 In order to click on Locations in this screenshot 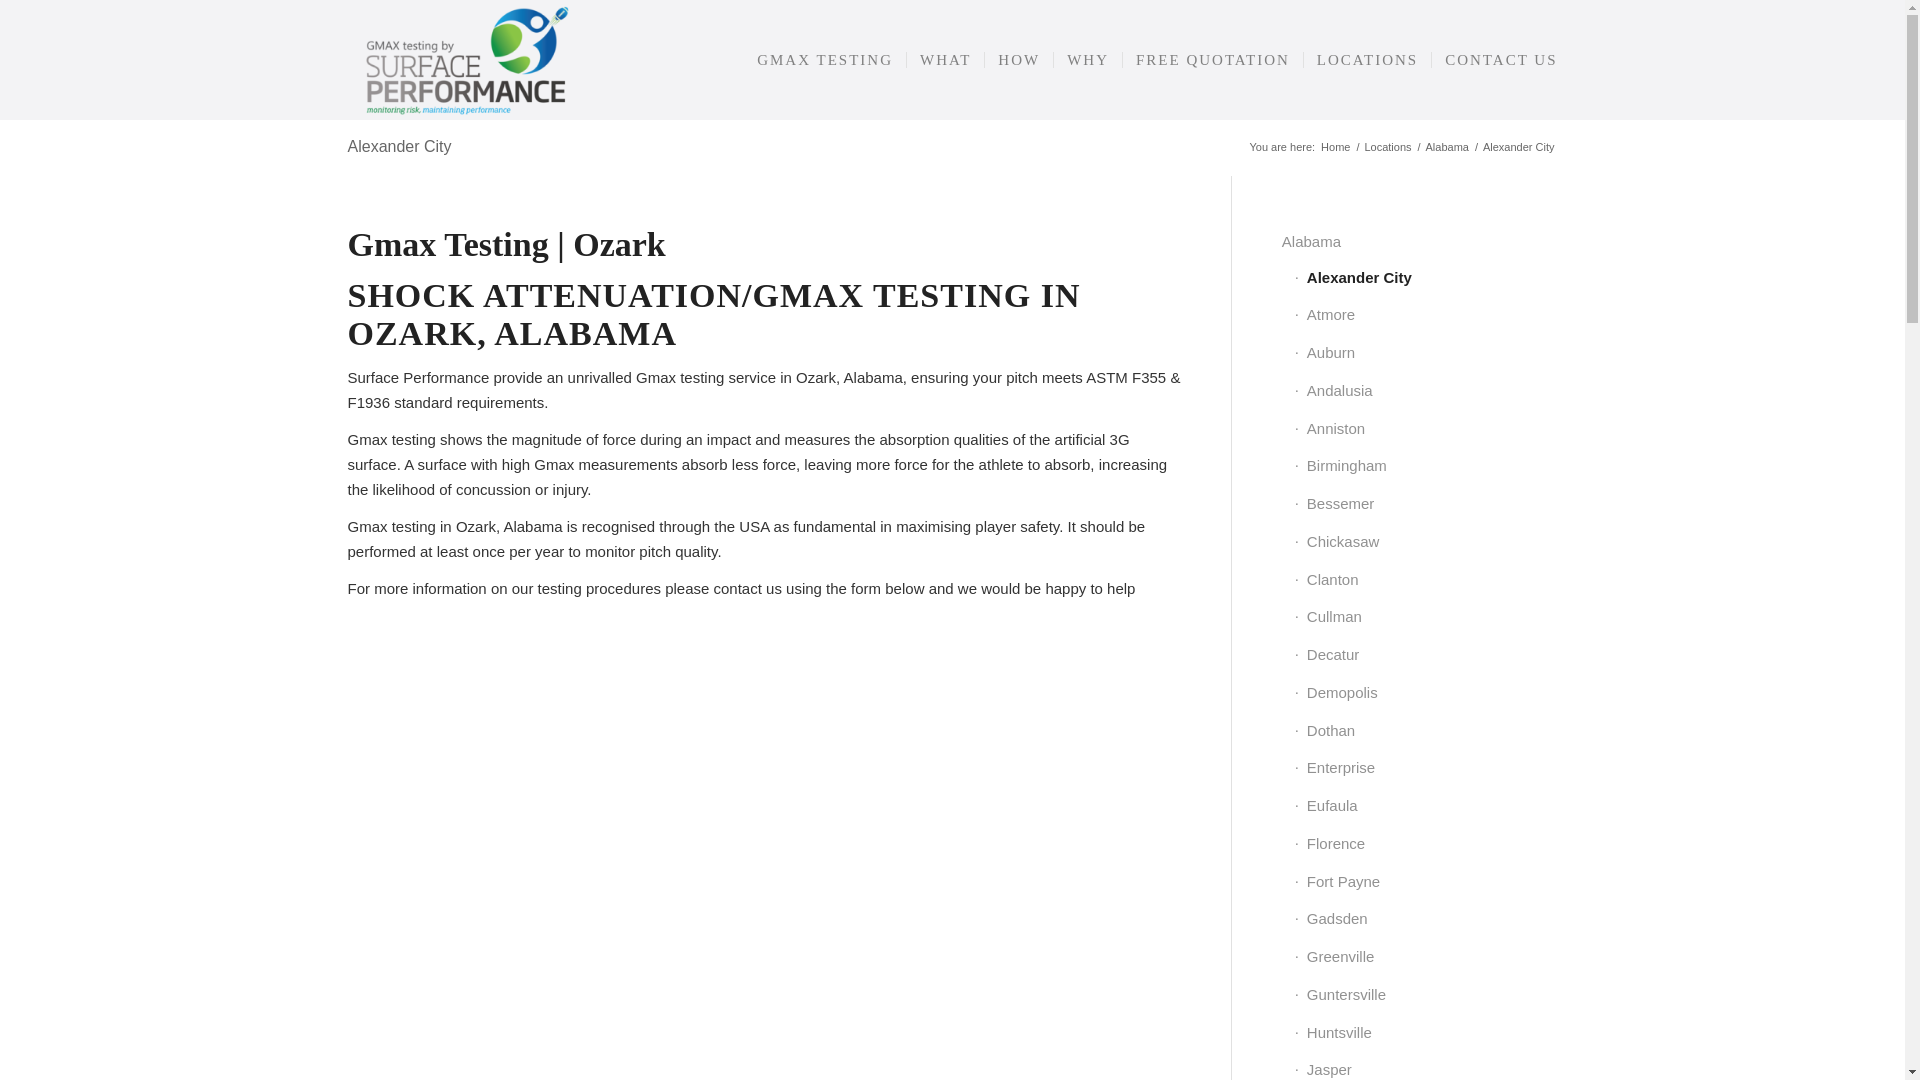, I will do `click(1387, 148)`.